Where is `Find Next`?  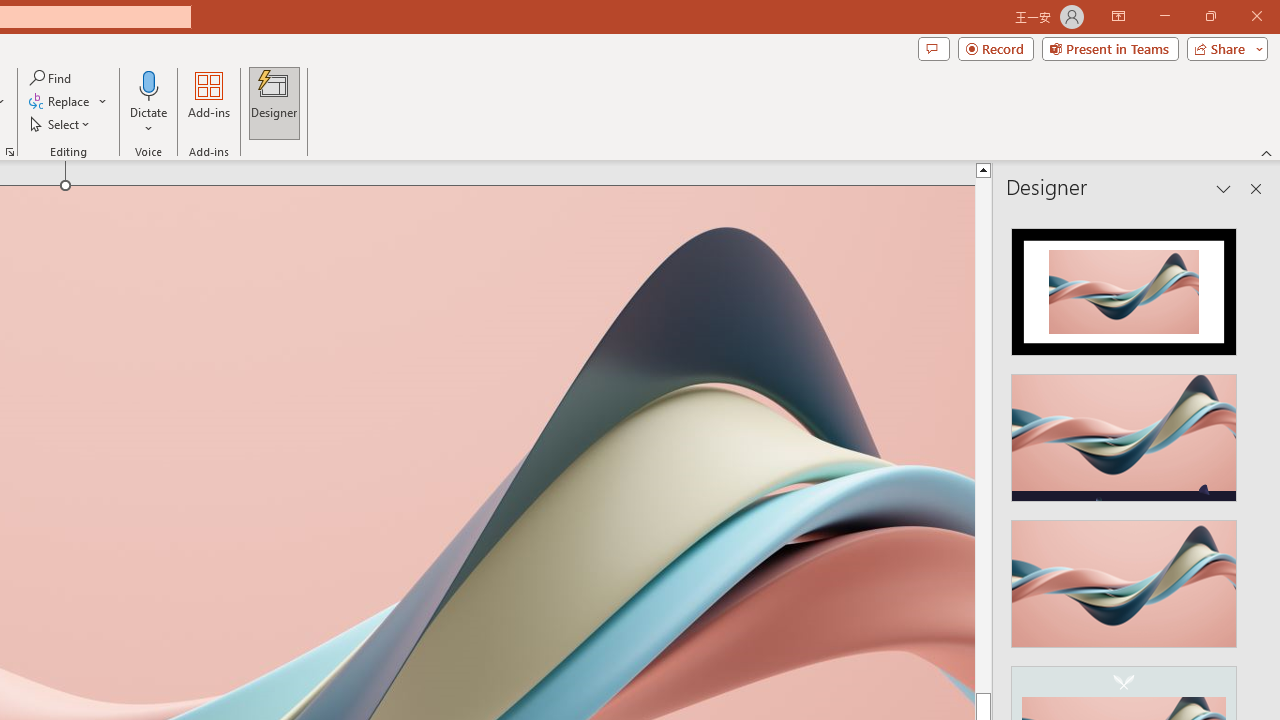
Find Next is located at coordinates (226, 528).